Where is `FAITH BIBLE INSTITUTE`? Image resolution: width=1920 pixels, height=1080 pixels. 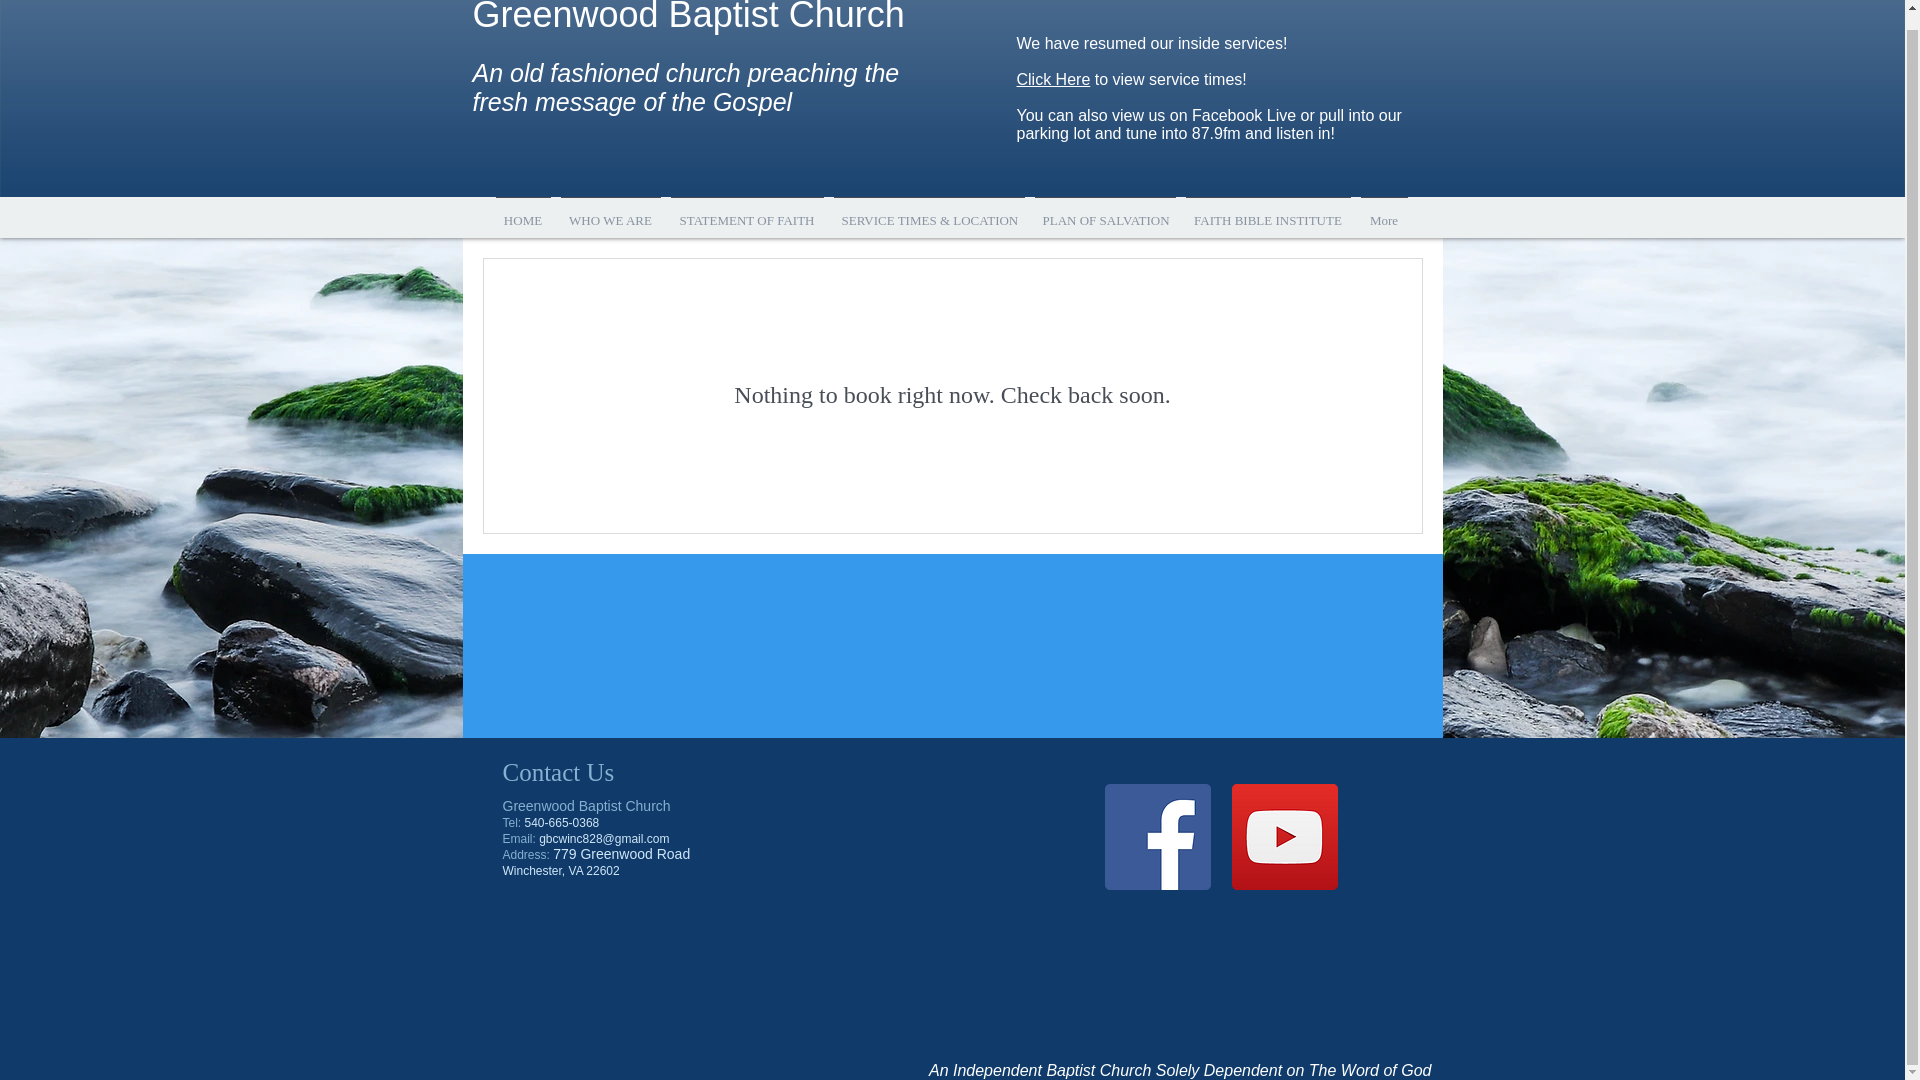
FAITH BIBLE INSTITUTE is located at coordinates (1268, 210).